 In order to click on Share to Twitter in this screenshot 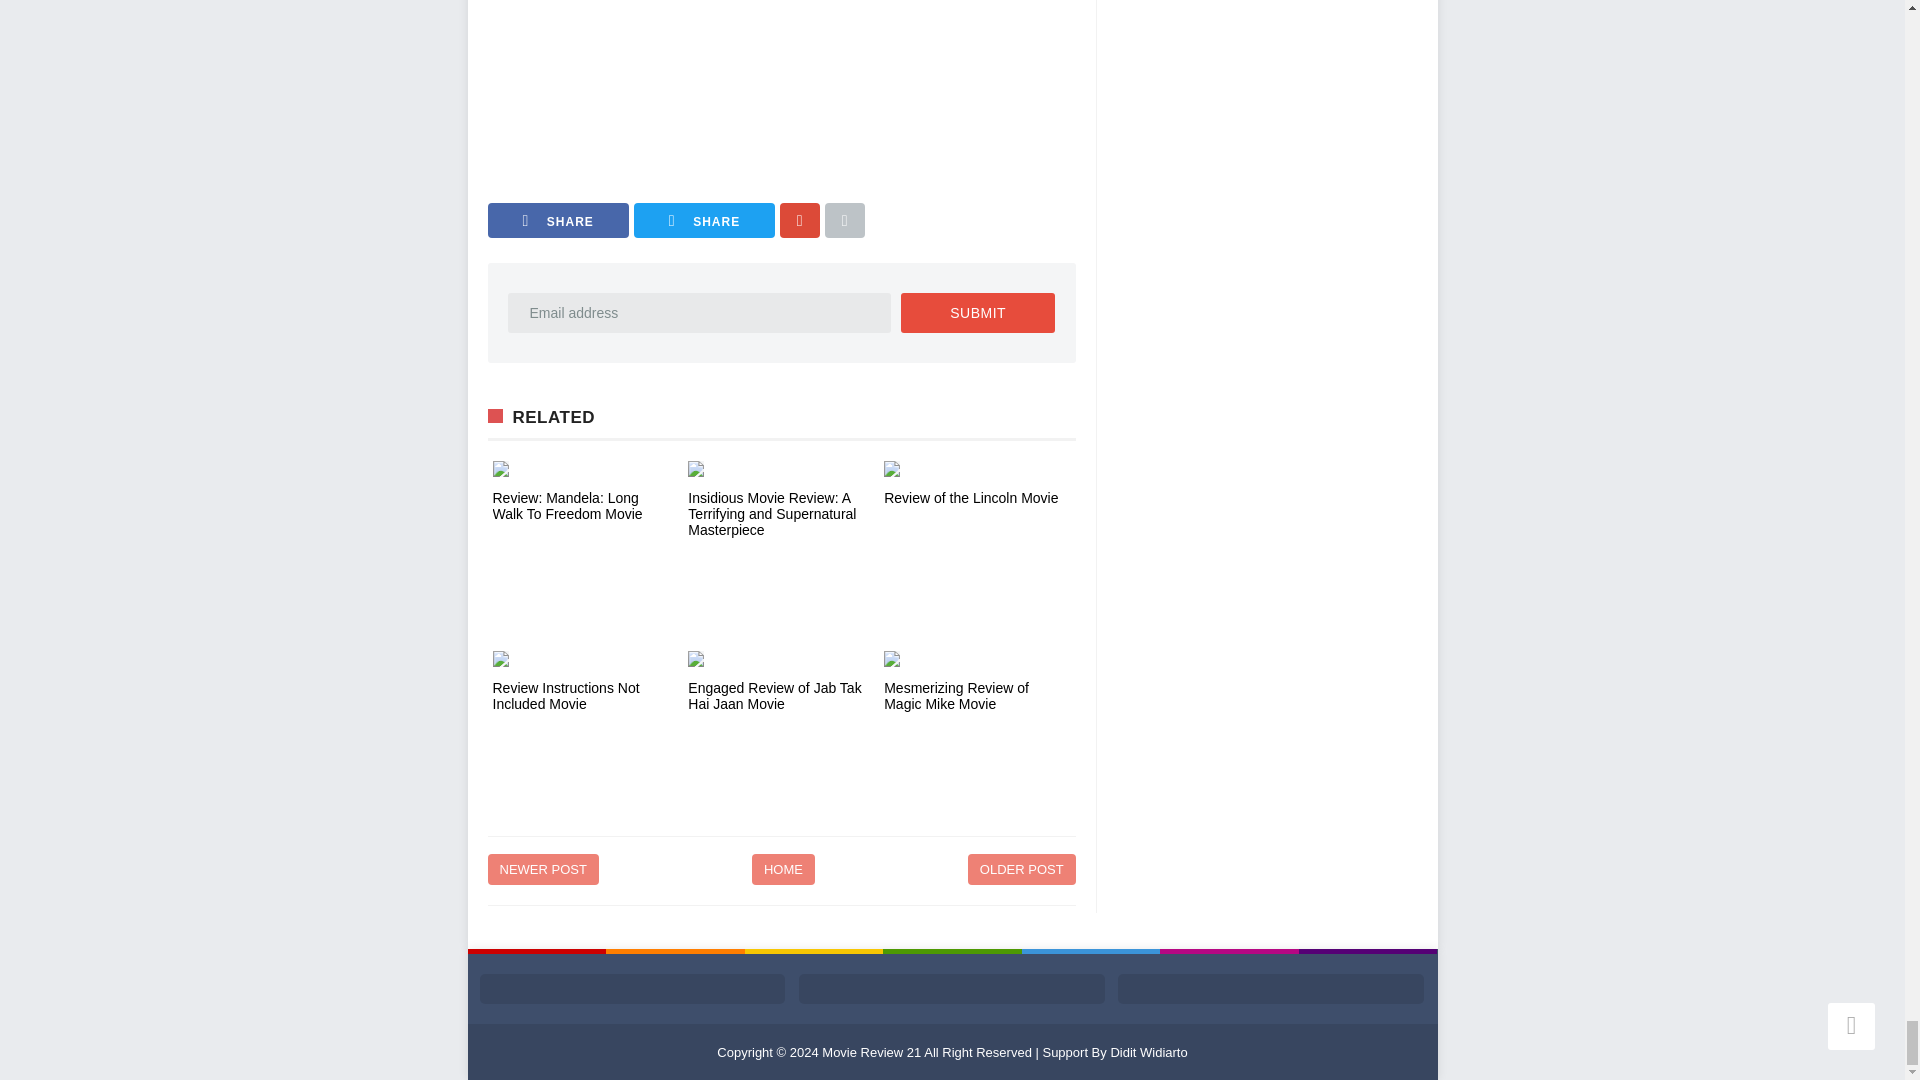, I will do `click(704, 220)`.